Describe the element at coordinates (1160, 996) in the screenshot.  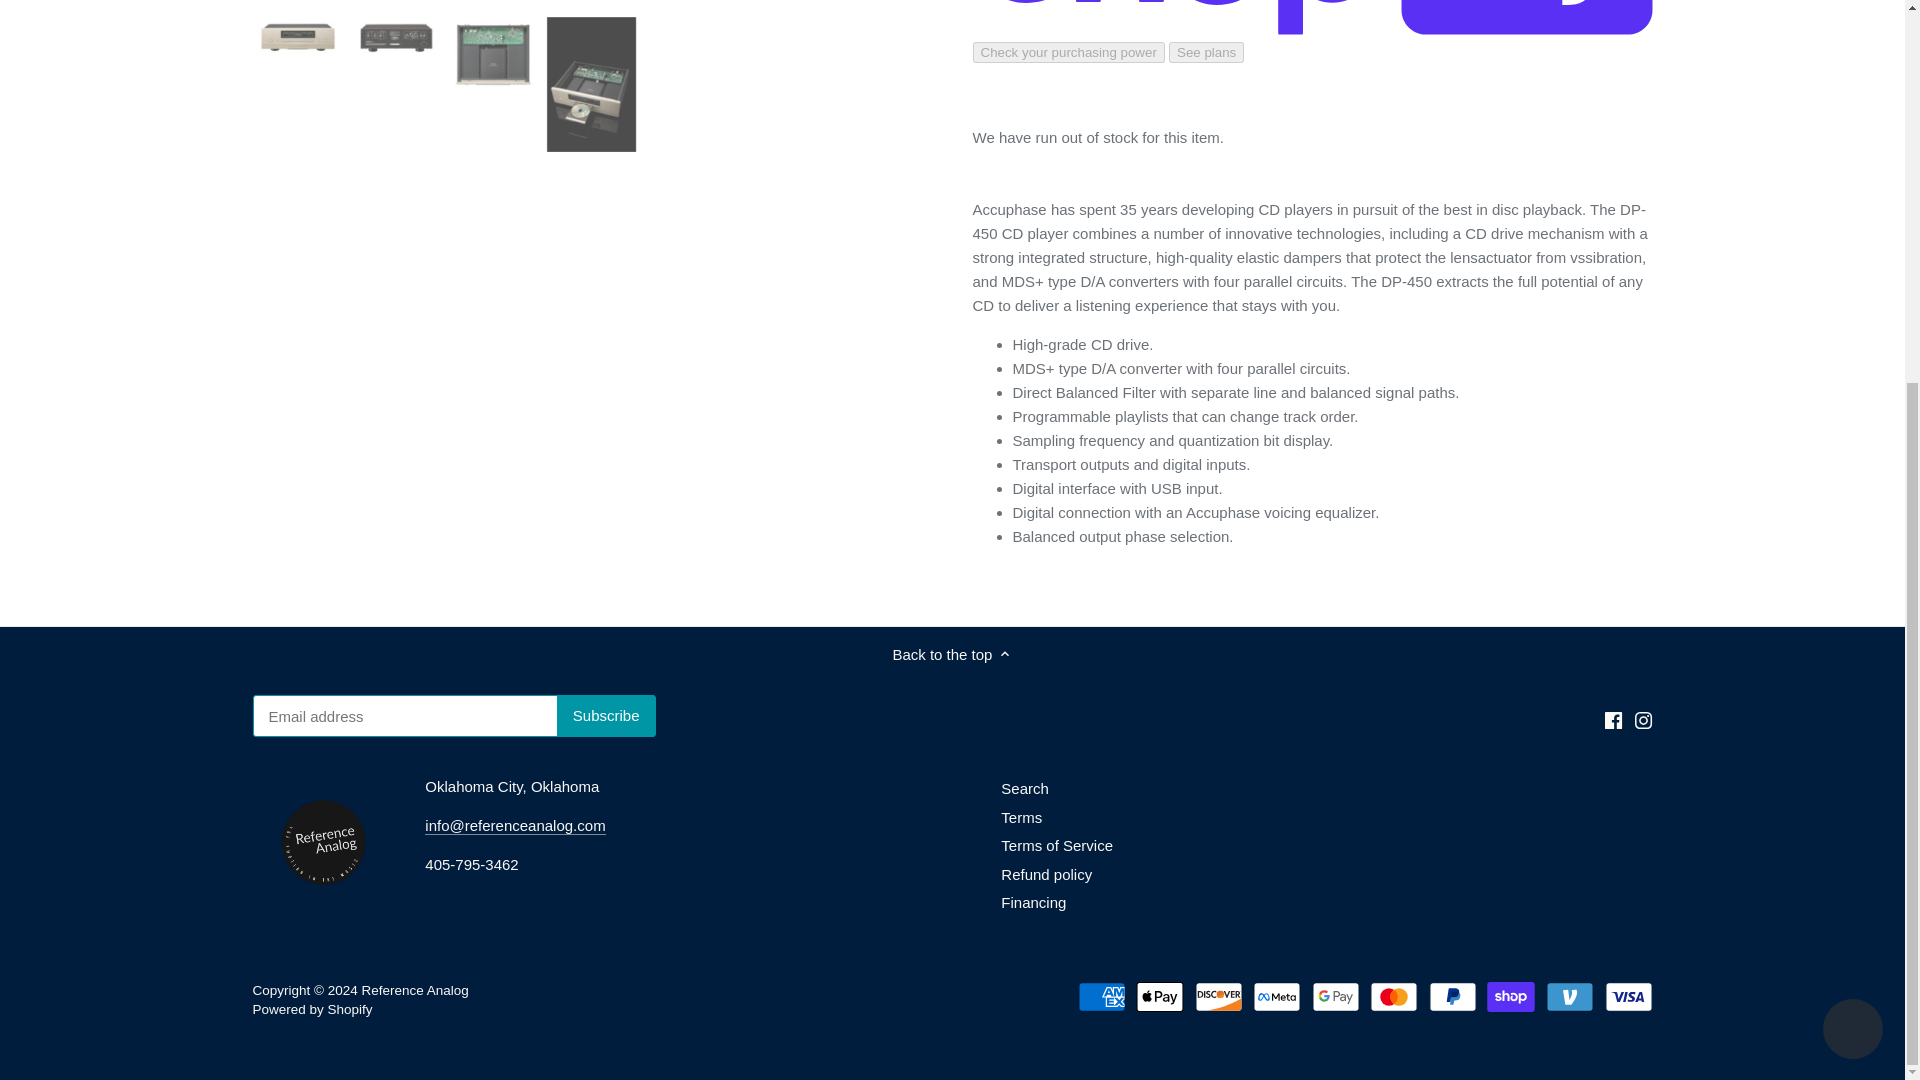
I see `Apple Pay` at that location.